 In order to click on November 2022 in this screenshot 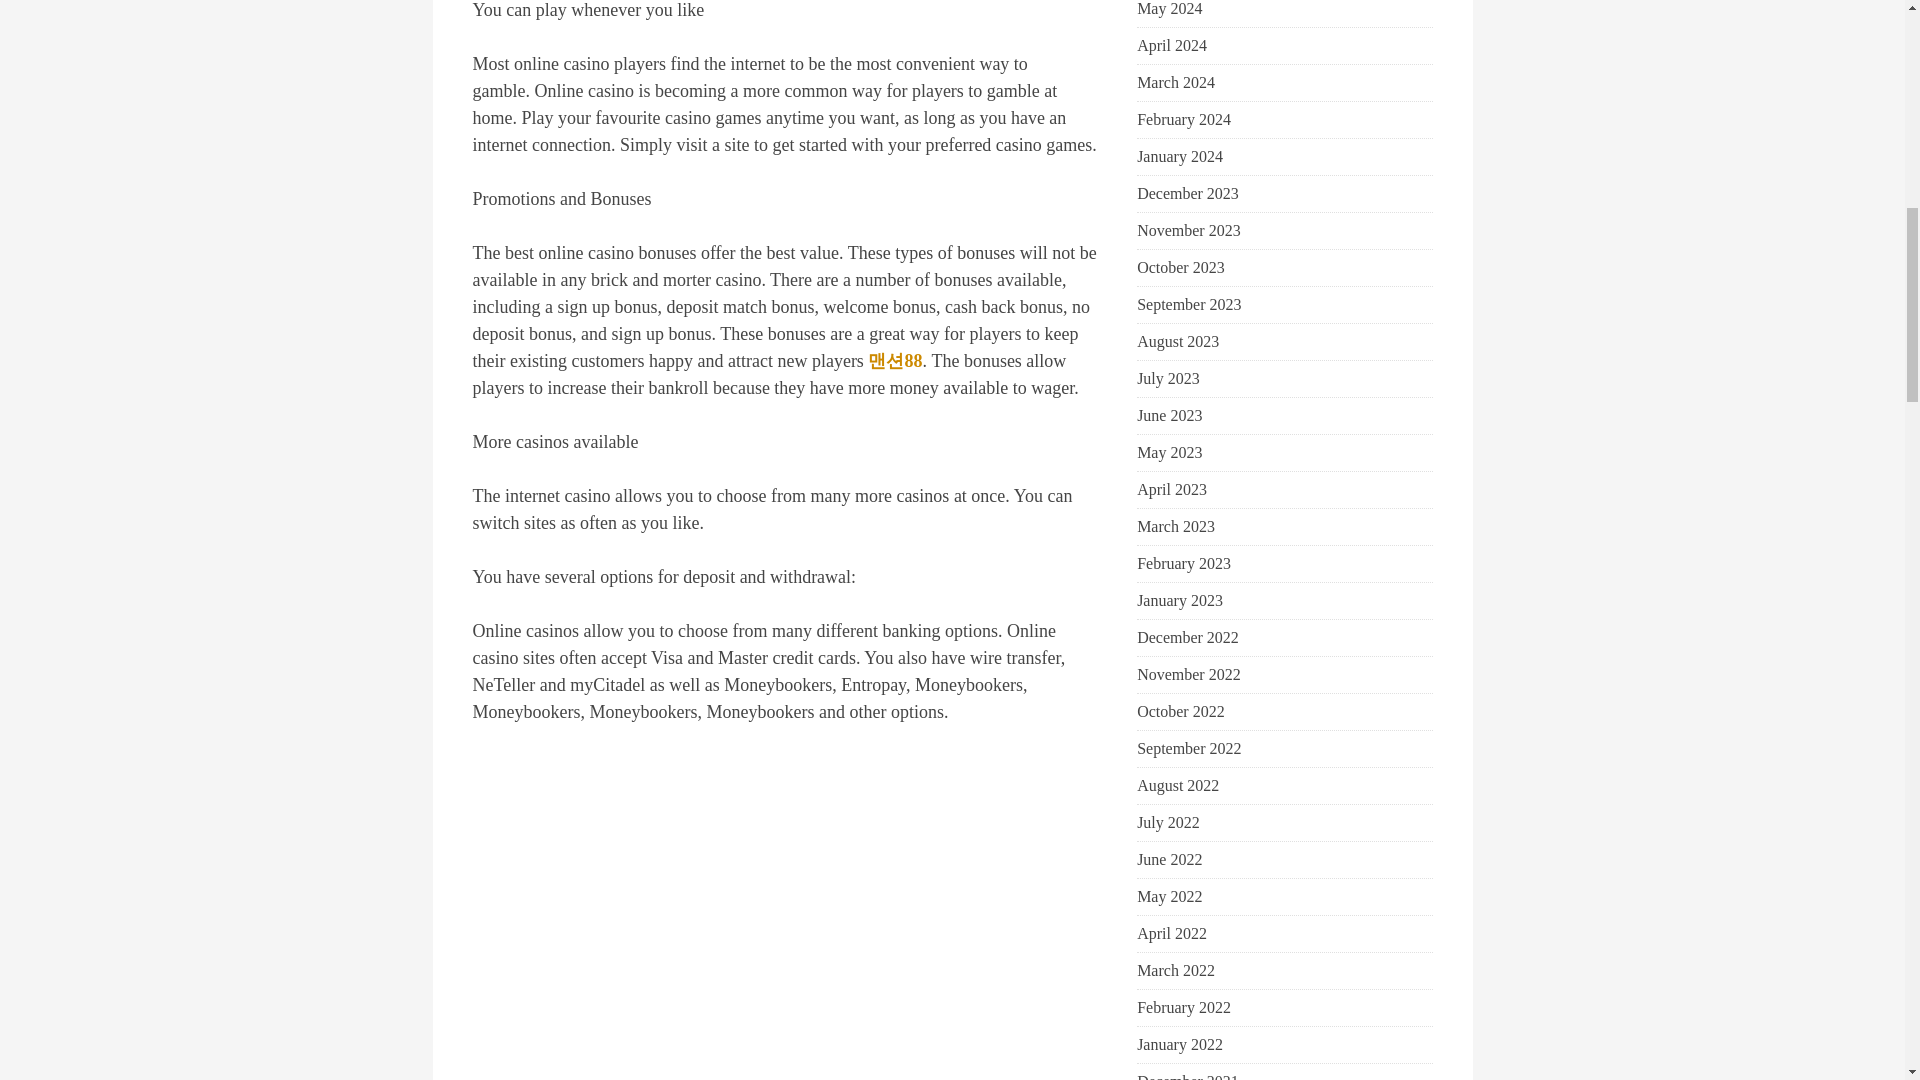, I will do `click(1188, 674)`.